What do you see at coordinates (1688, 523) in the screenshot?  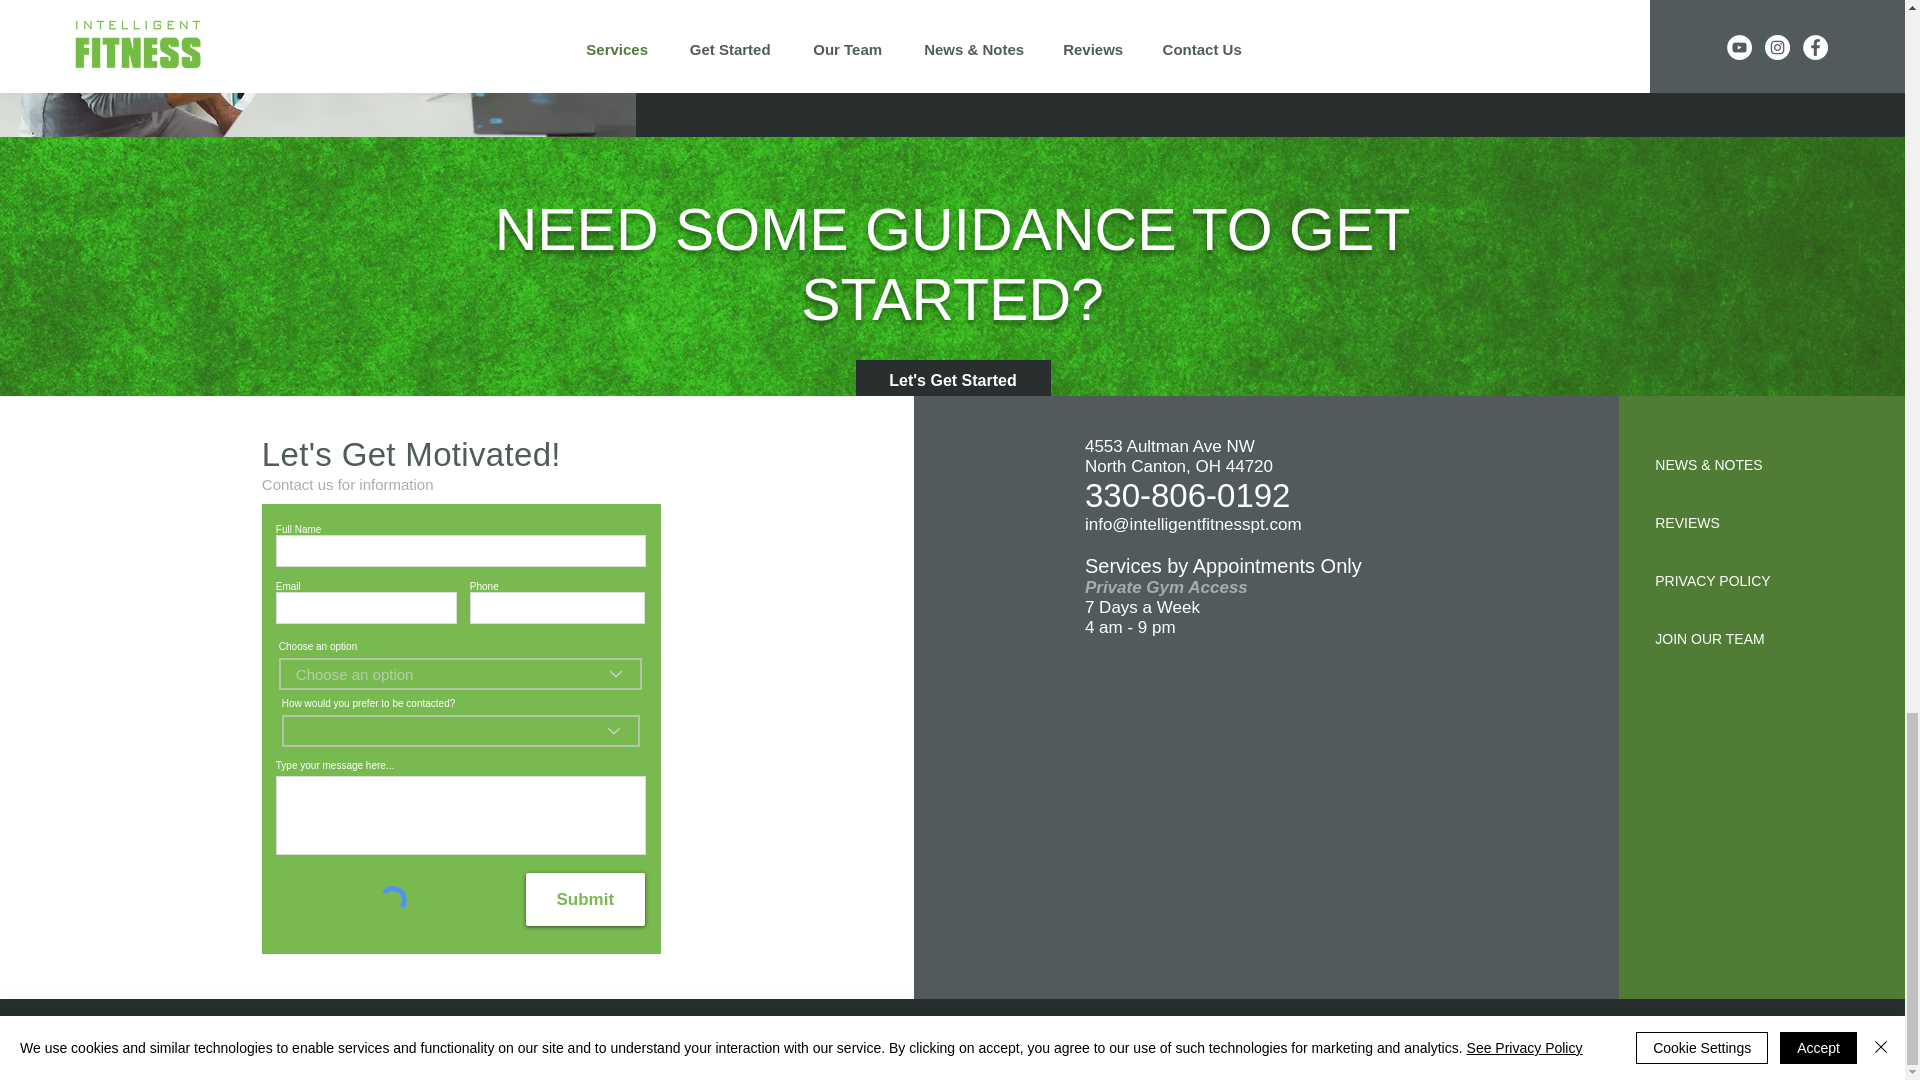 I see `REVIEWS` at bounding box center [1688, 523].